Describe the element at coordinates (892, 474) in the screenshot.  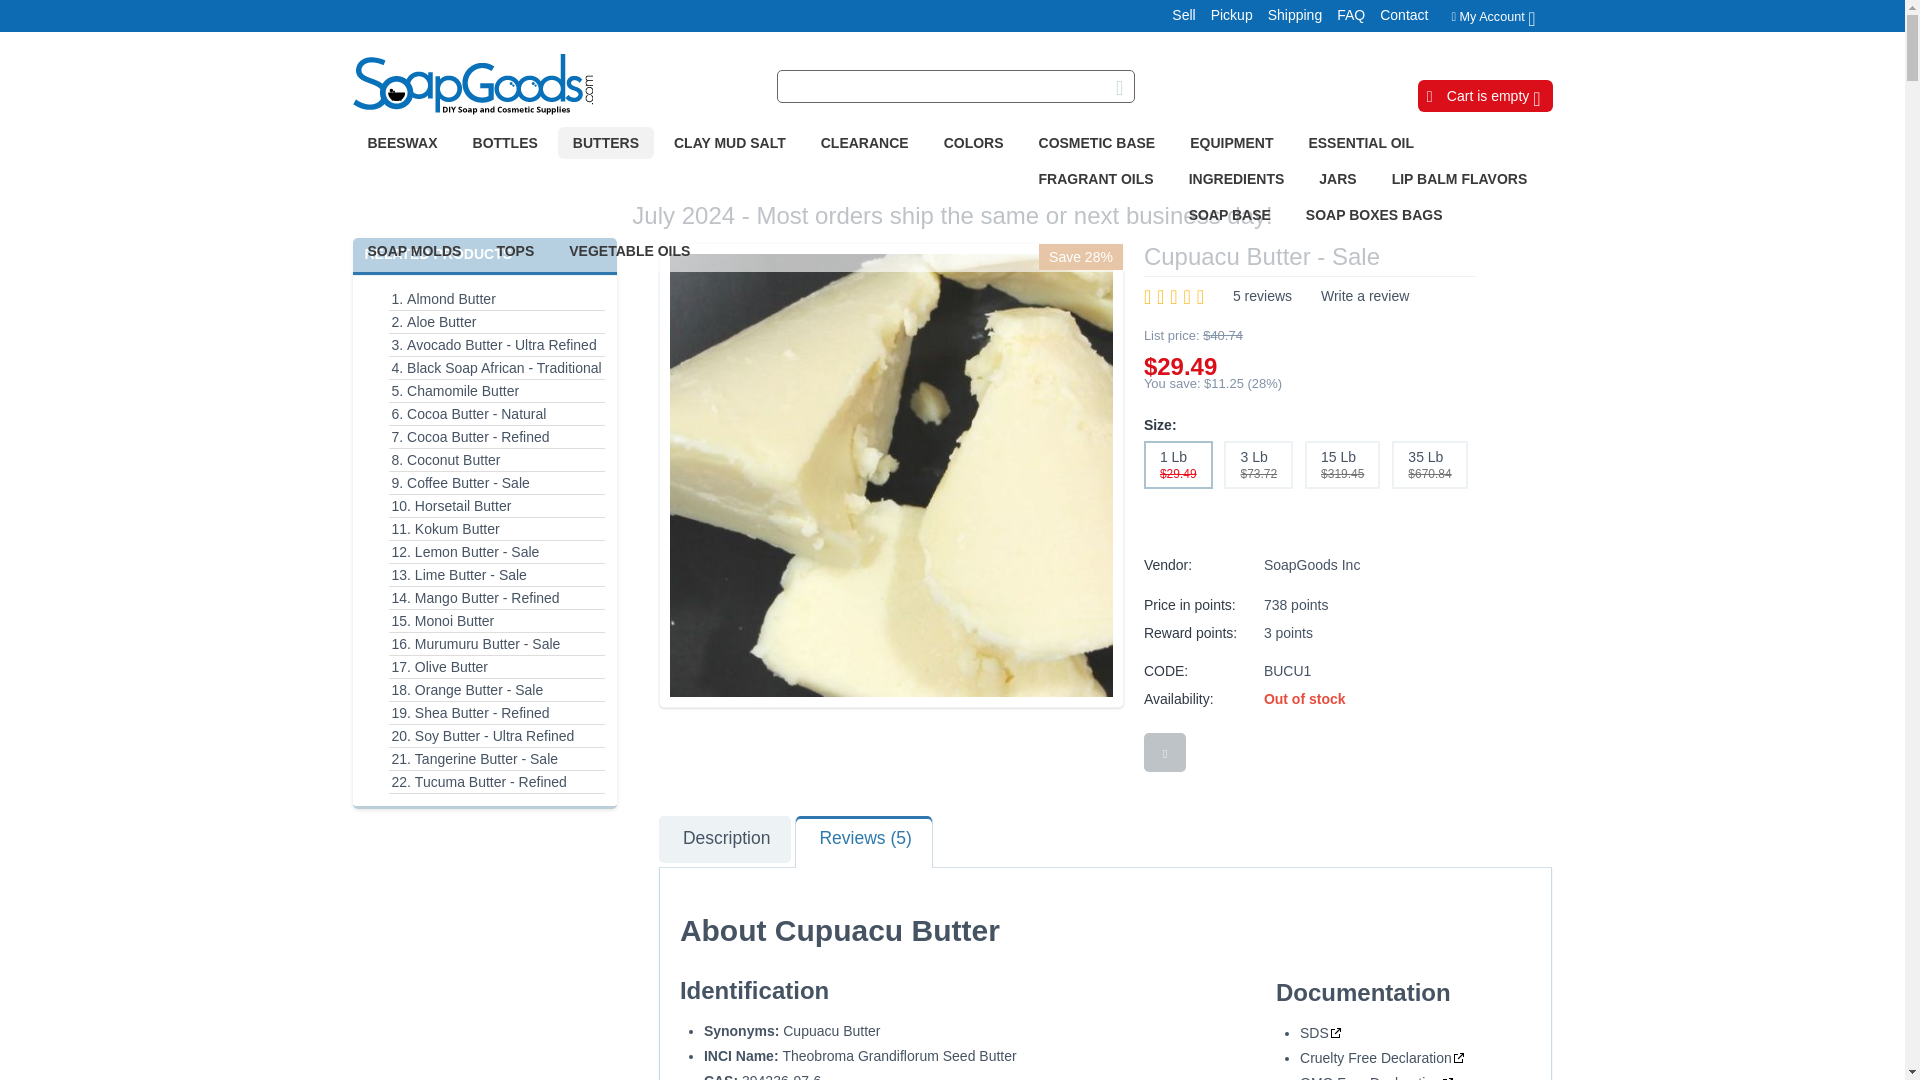
I see `Cupuacu Butter` at that location.